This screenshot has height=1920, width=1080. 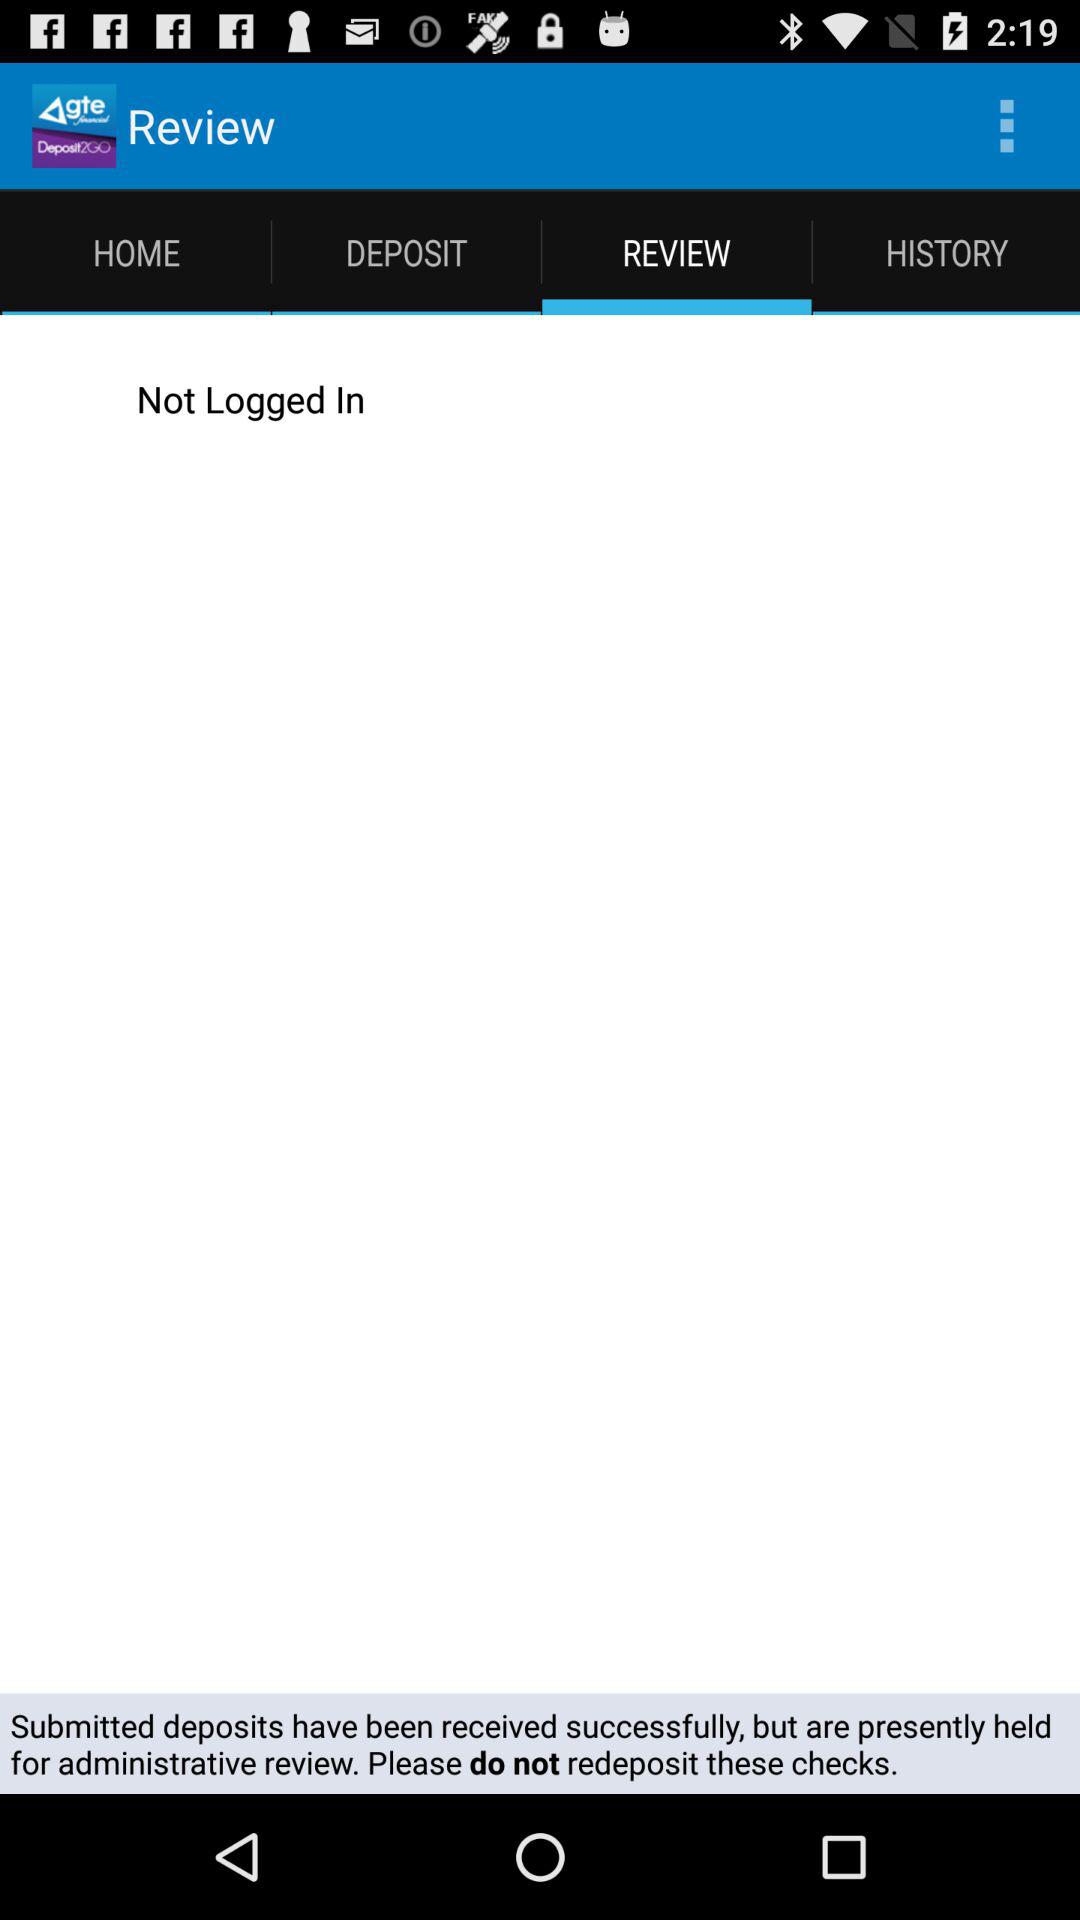 I want to click on press the not logged in app, so click(x=560, y=398).